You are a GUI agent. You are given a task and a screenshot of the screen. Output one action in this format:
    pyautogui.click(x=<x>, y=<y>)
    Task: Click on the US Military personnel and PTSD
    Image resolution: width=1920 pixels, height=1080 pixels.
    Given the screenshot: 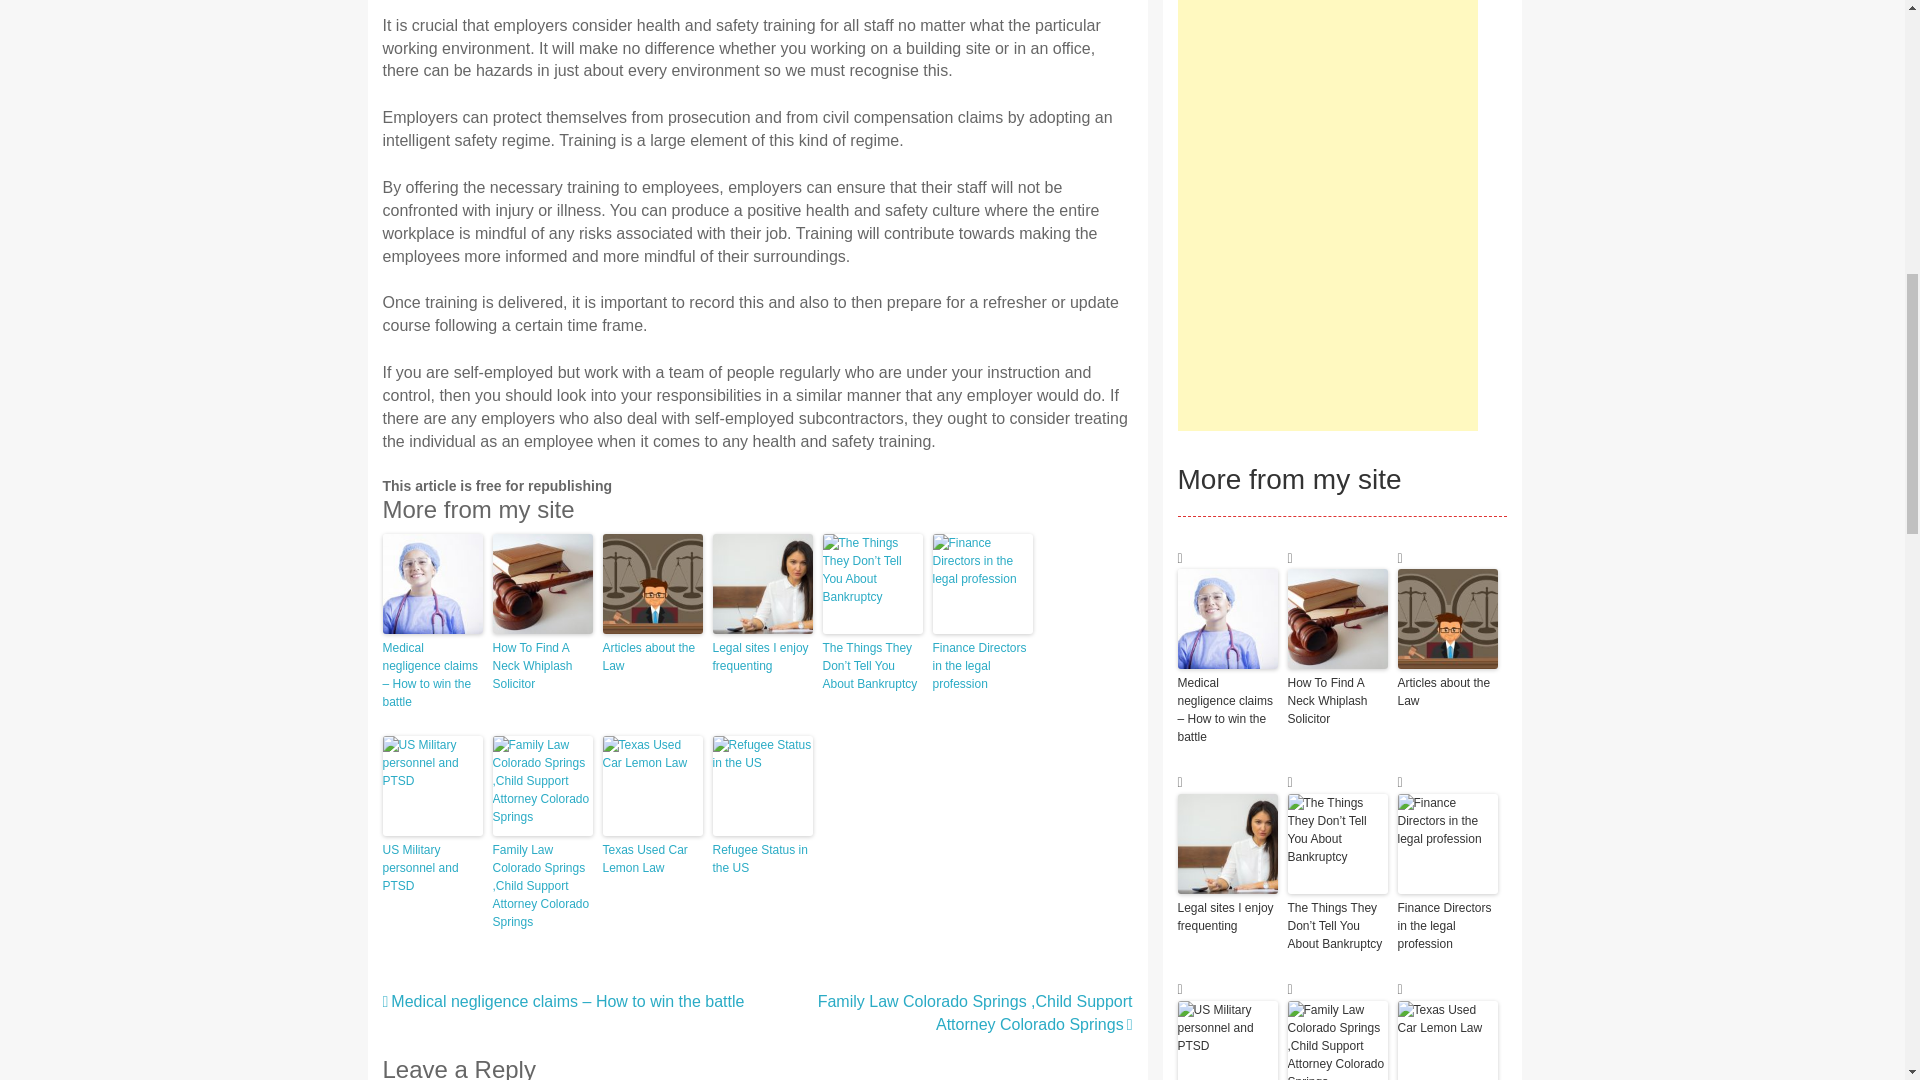 What is the action you would take?
    pyautogui.click(x=432, y=868)
    